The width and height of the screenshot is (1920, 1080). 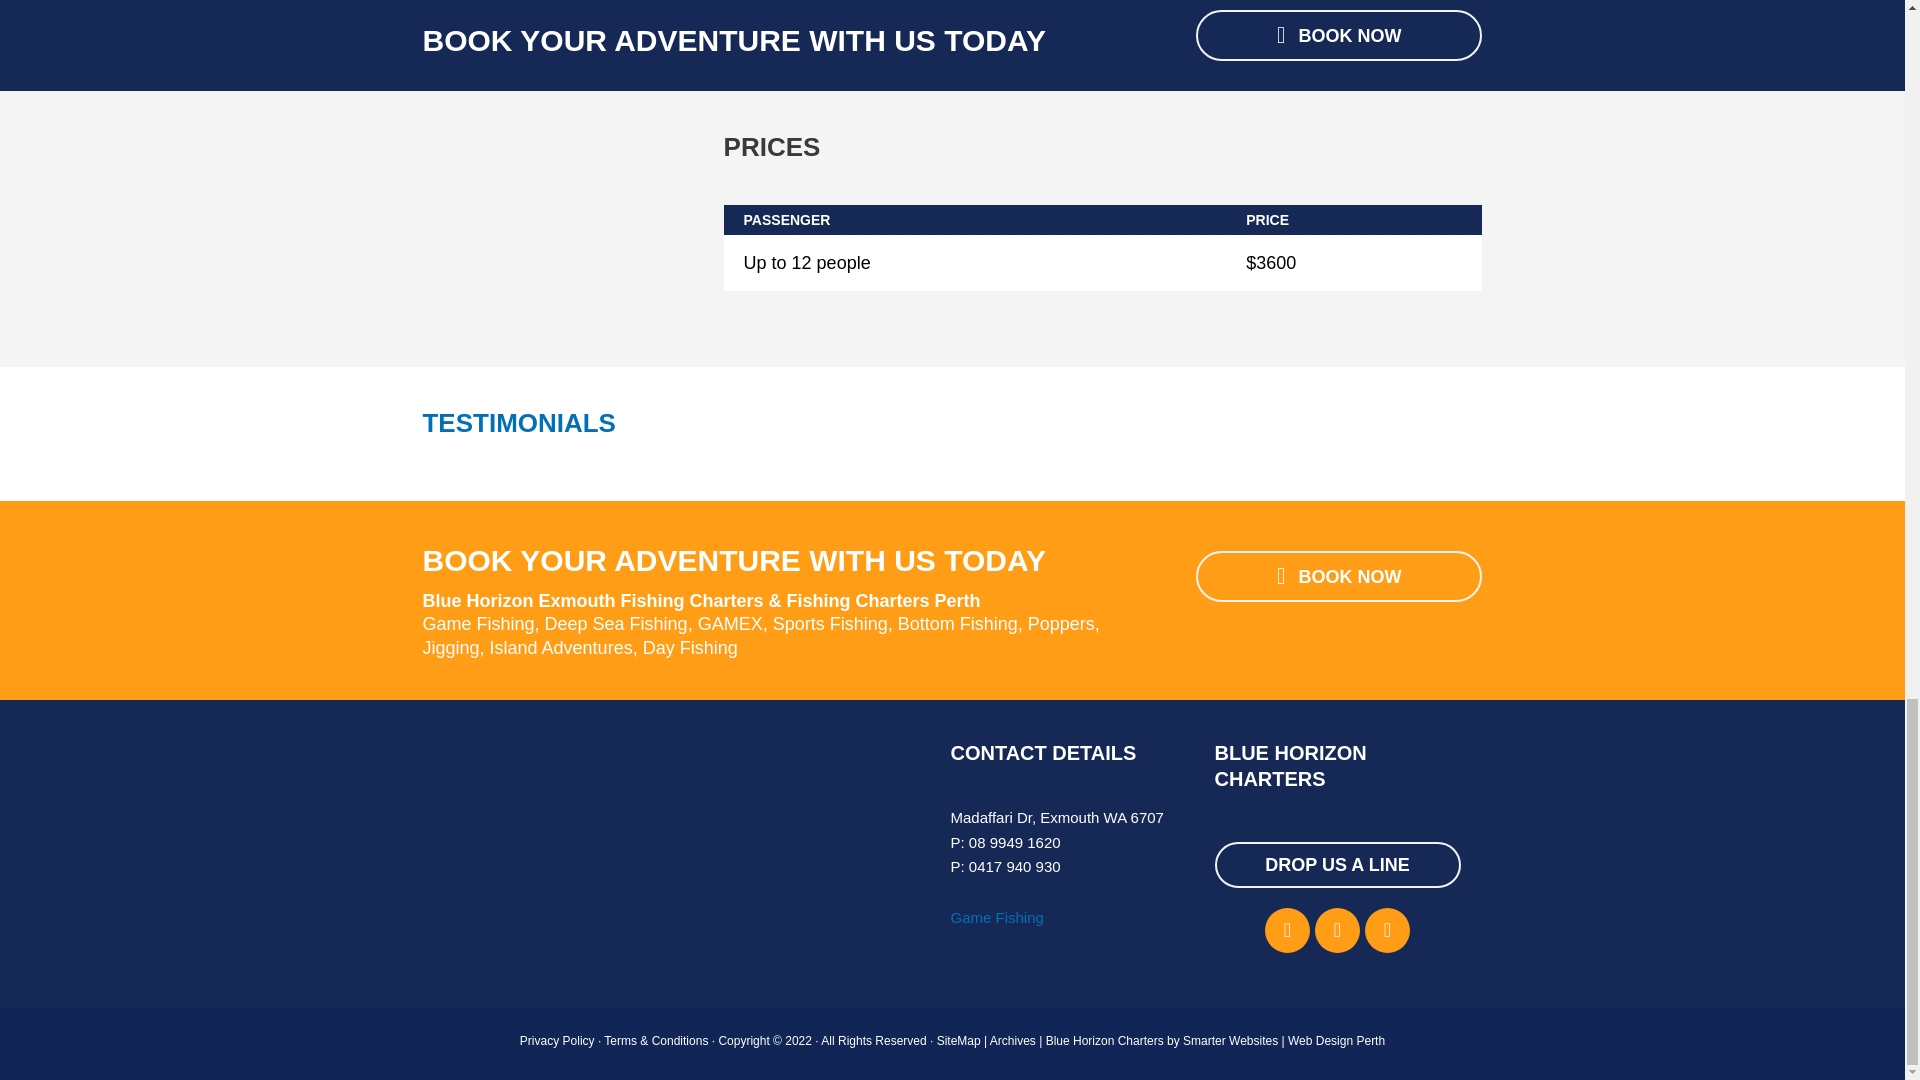 What do you see at coordinates (1339, 576) in the screenshot?
I see `BOOK NOW` at bounding box center [1339, 576].